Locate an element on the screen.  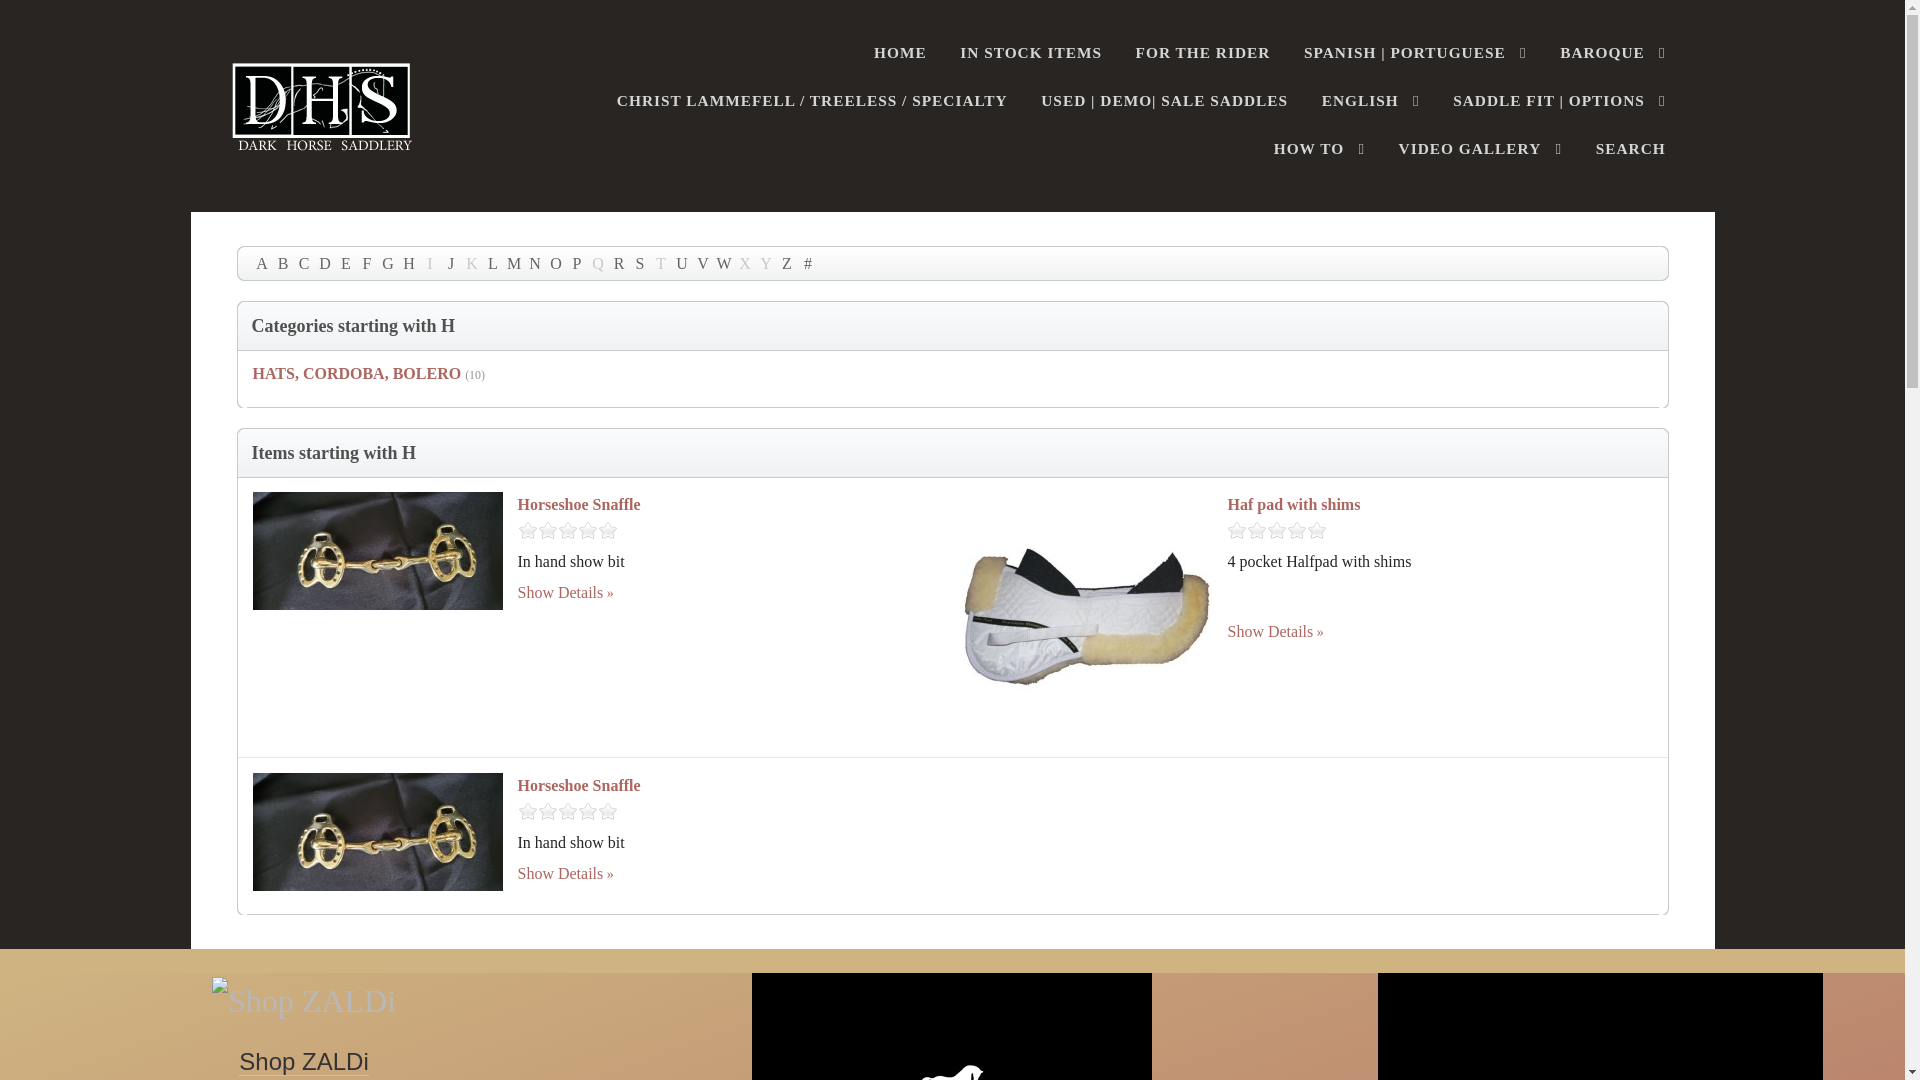
B is located at coordinates (282, 263).